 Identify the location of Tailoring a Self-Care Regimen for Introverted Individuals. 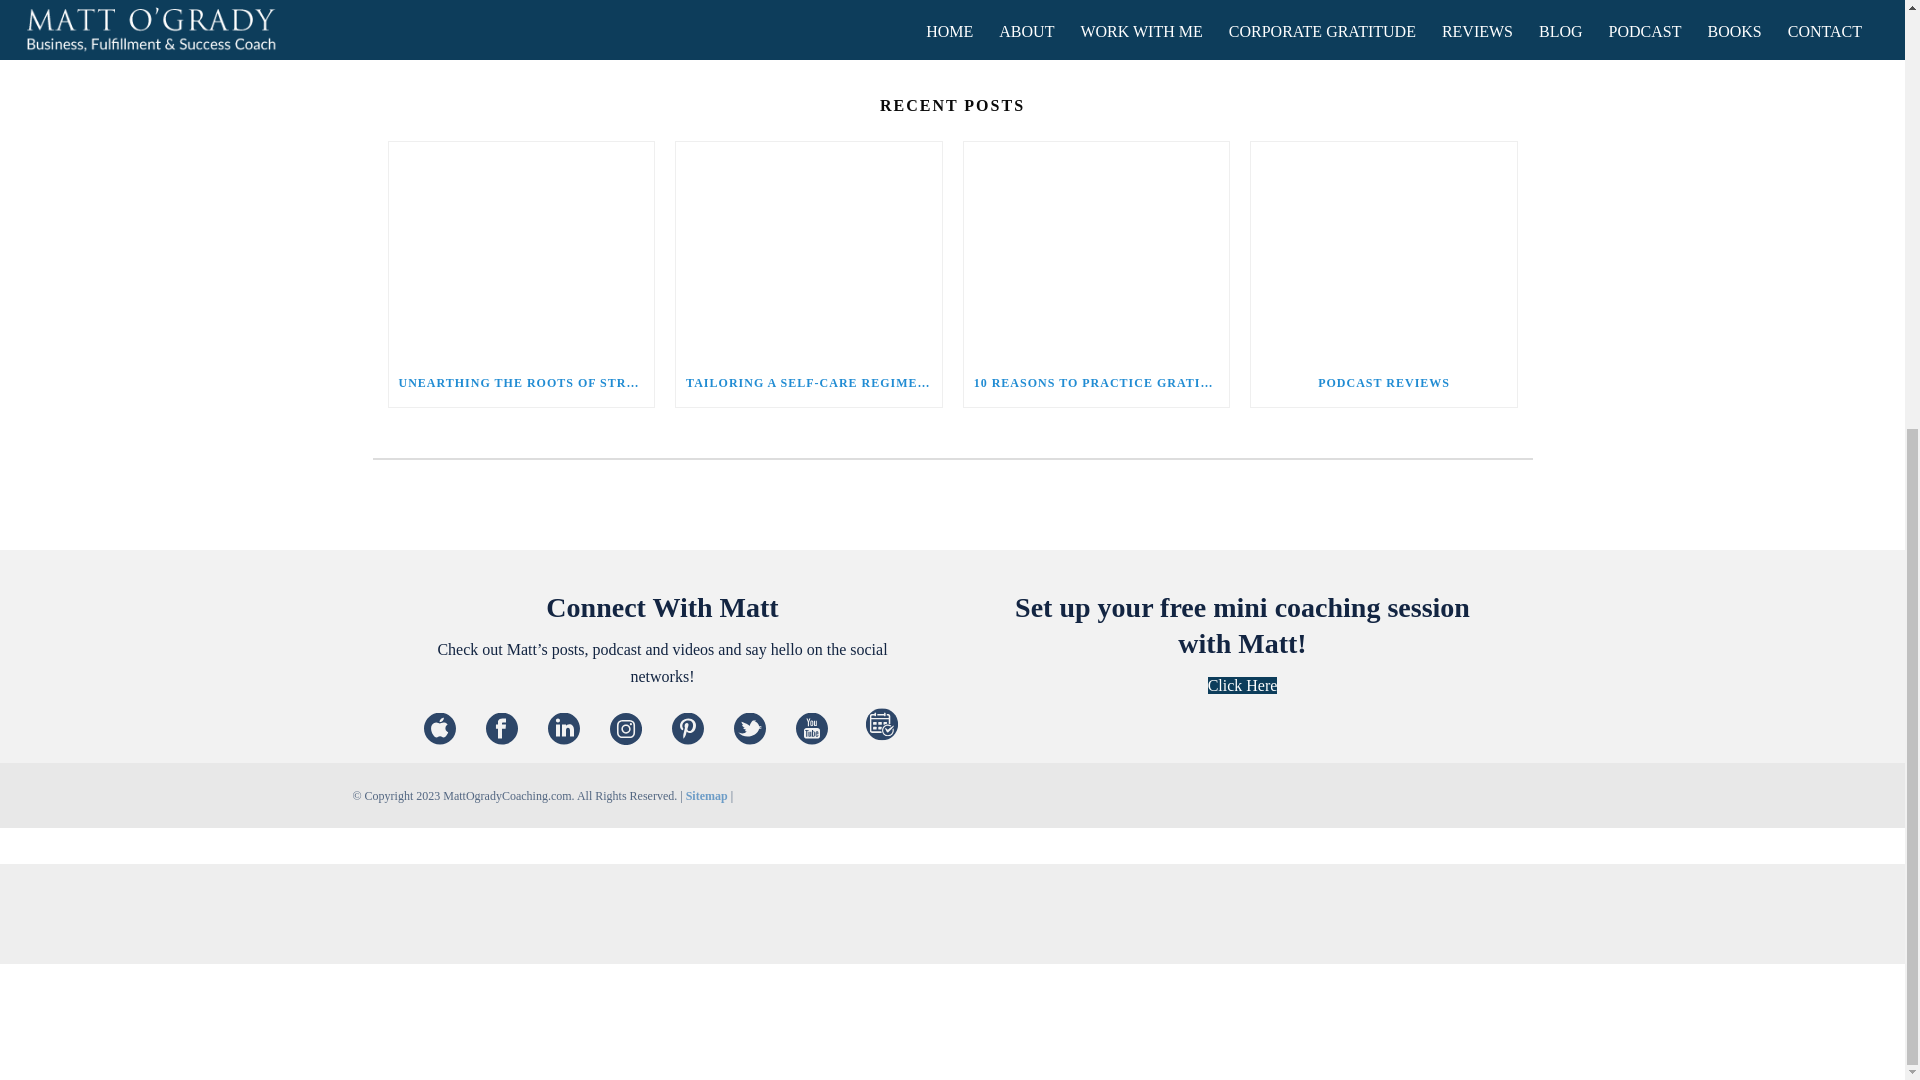
(808, 249).